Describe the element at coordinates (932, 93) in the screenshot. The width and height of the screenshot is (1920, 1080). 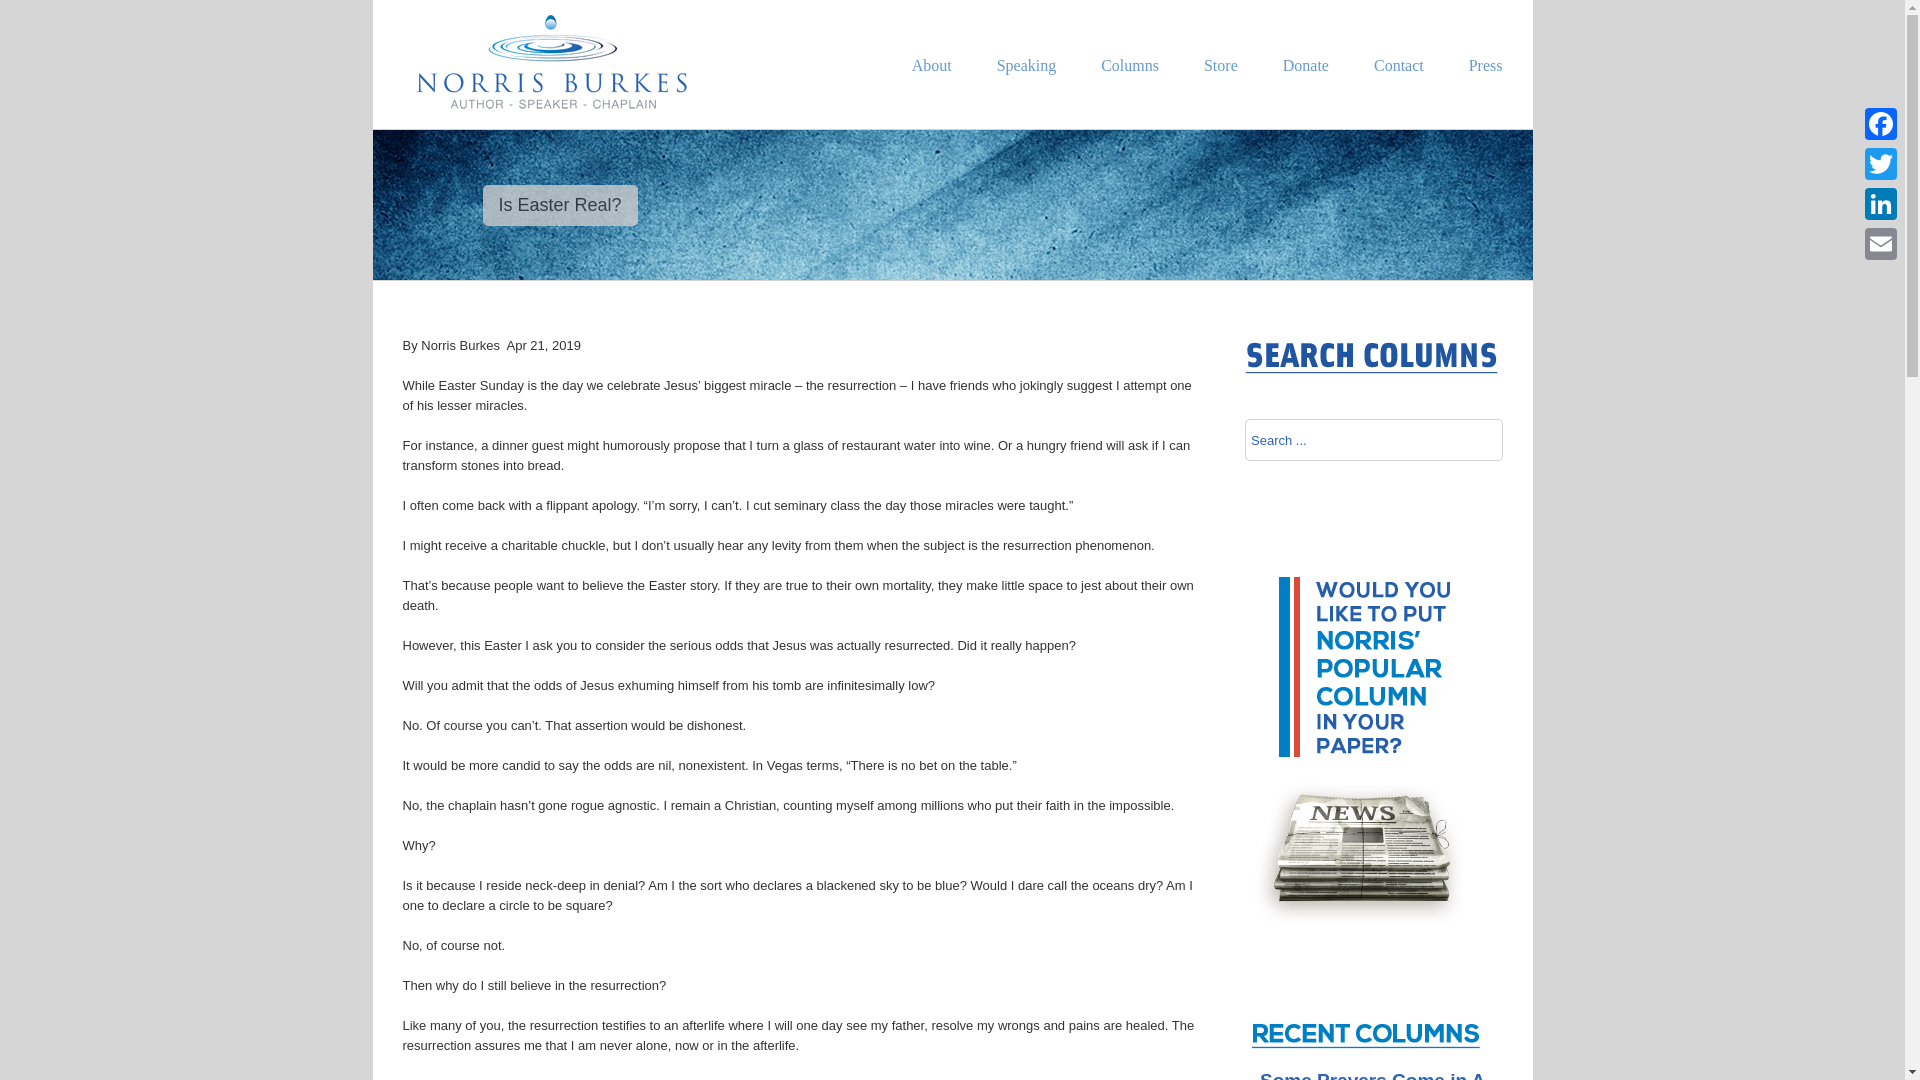
I see `About` at that location.